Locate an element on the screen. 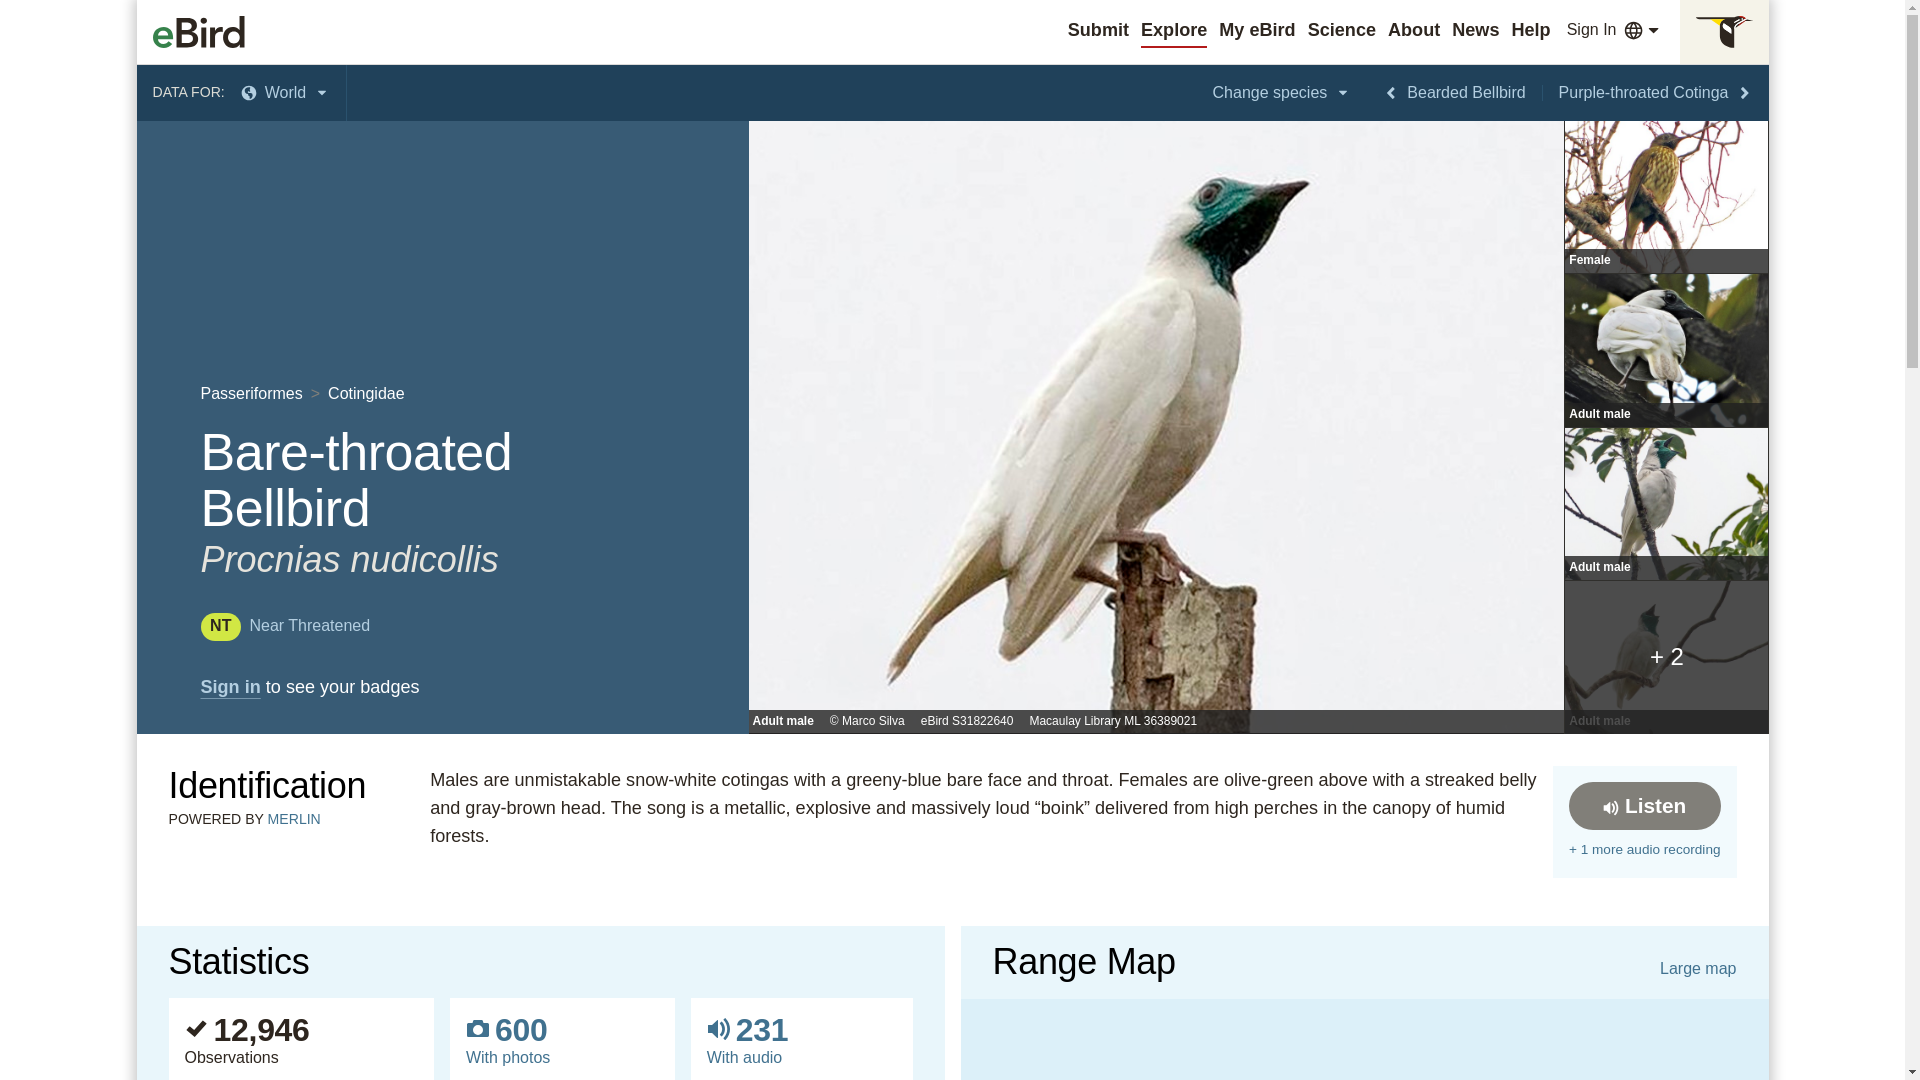 The width and height of the screenshot is (1920, 1080). About is located at coordinates (1414, 30).